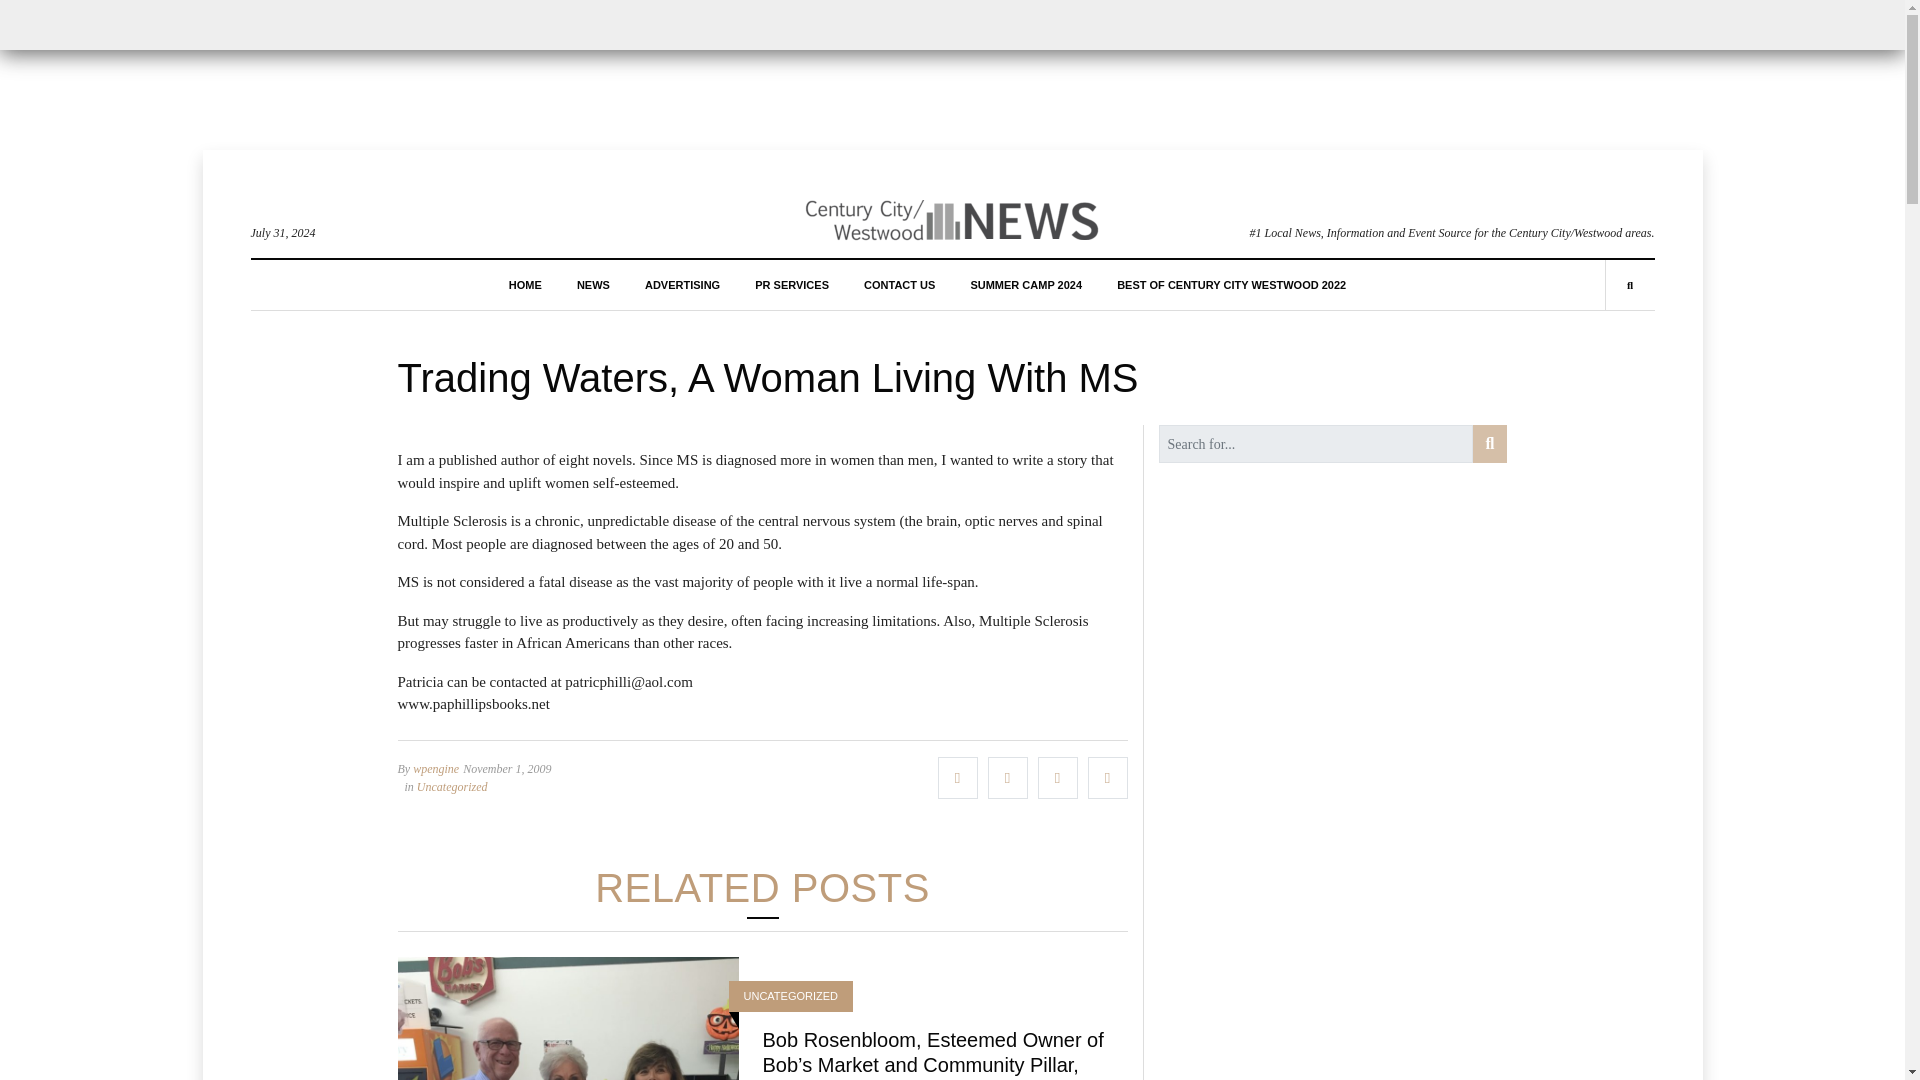 The width and height of the screenshot is (1920, 1080). Describe the element at coordinates (435, 769) in the screenshot. I see `Posts by wpengine` at that location.